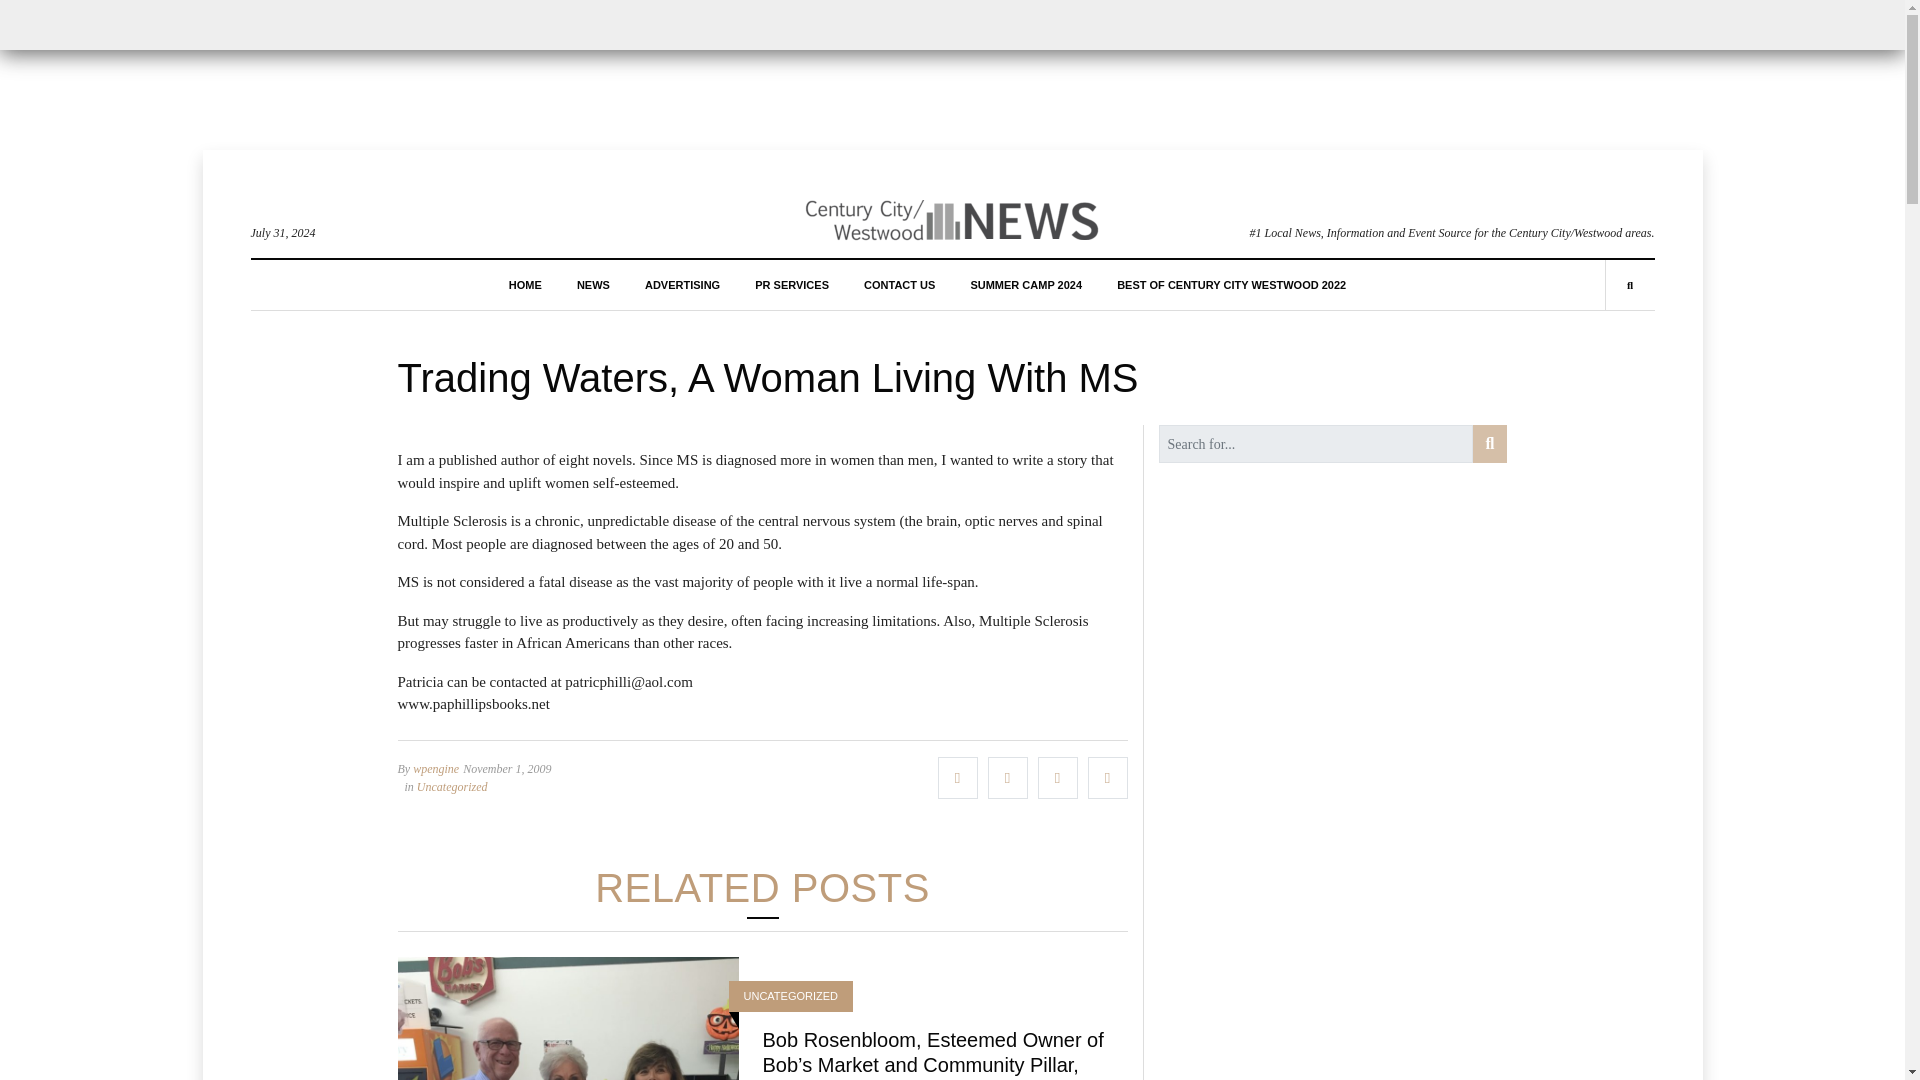 The width and height of the screenshot is (1920, 1080). Describe the element at coordinates (435, 769) in the screenshot. I see `Posts by wpengine` at that location.